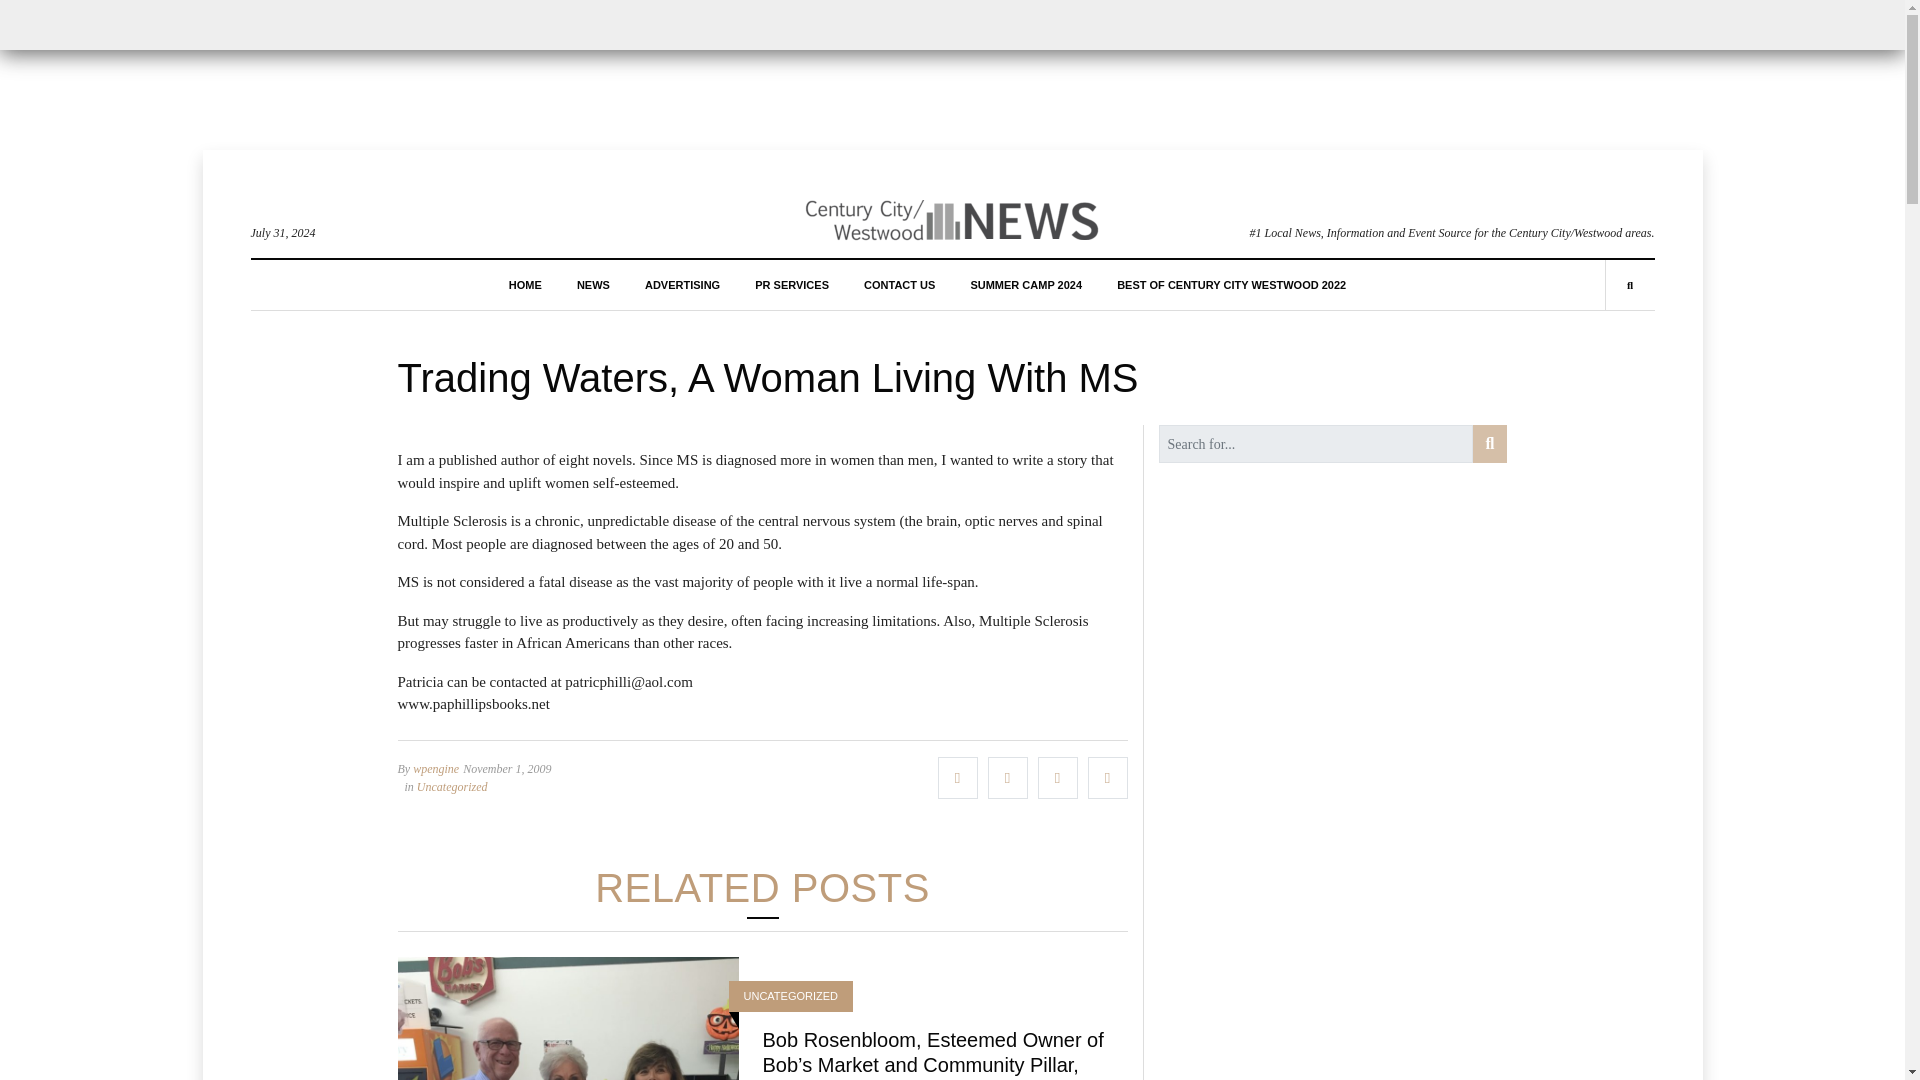 The width and height of the screenshot is (1920, 1080). Describe the element at coordinates (435, 769) in the screenshot. I see `Posts by wpengine` at that location.